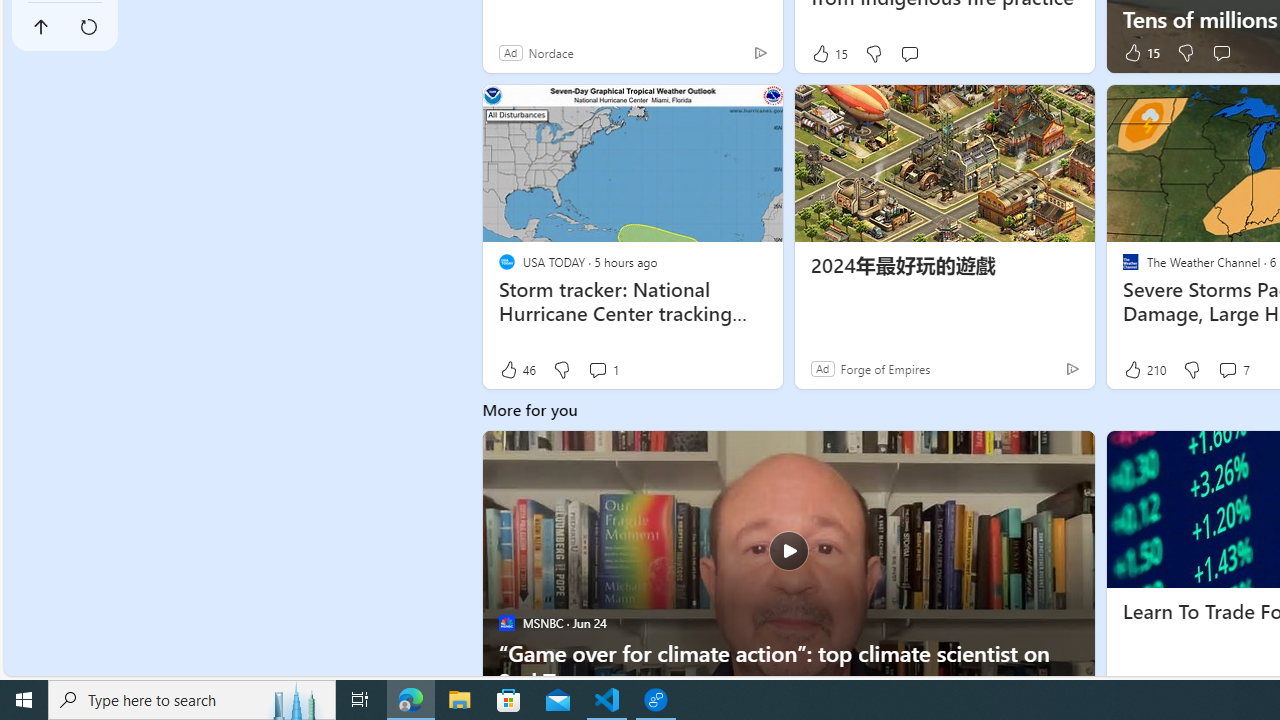  Describe the element at coordinates (1143, 369) in the screenshot. I see `210 Like` at that location.